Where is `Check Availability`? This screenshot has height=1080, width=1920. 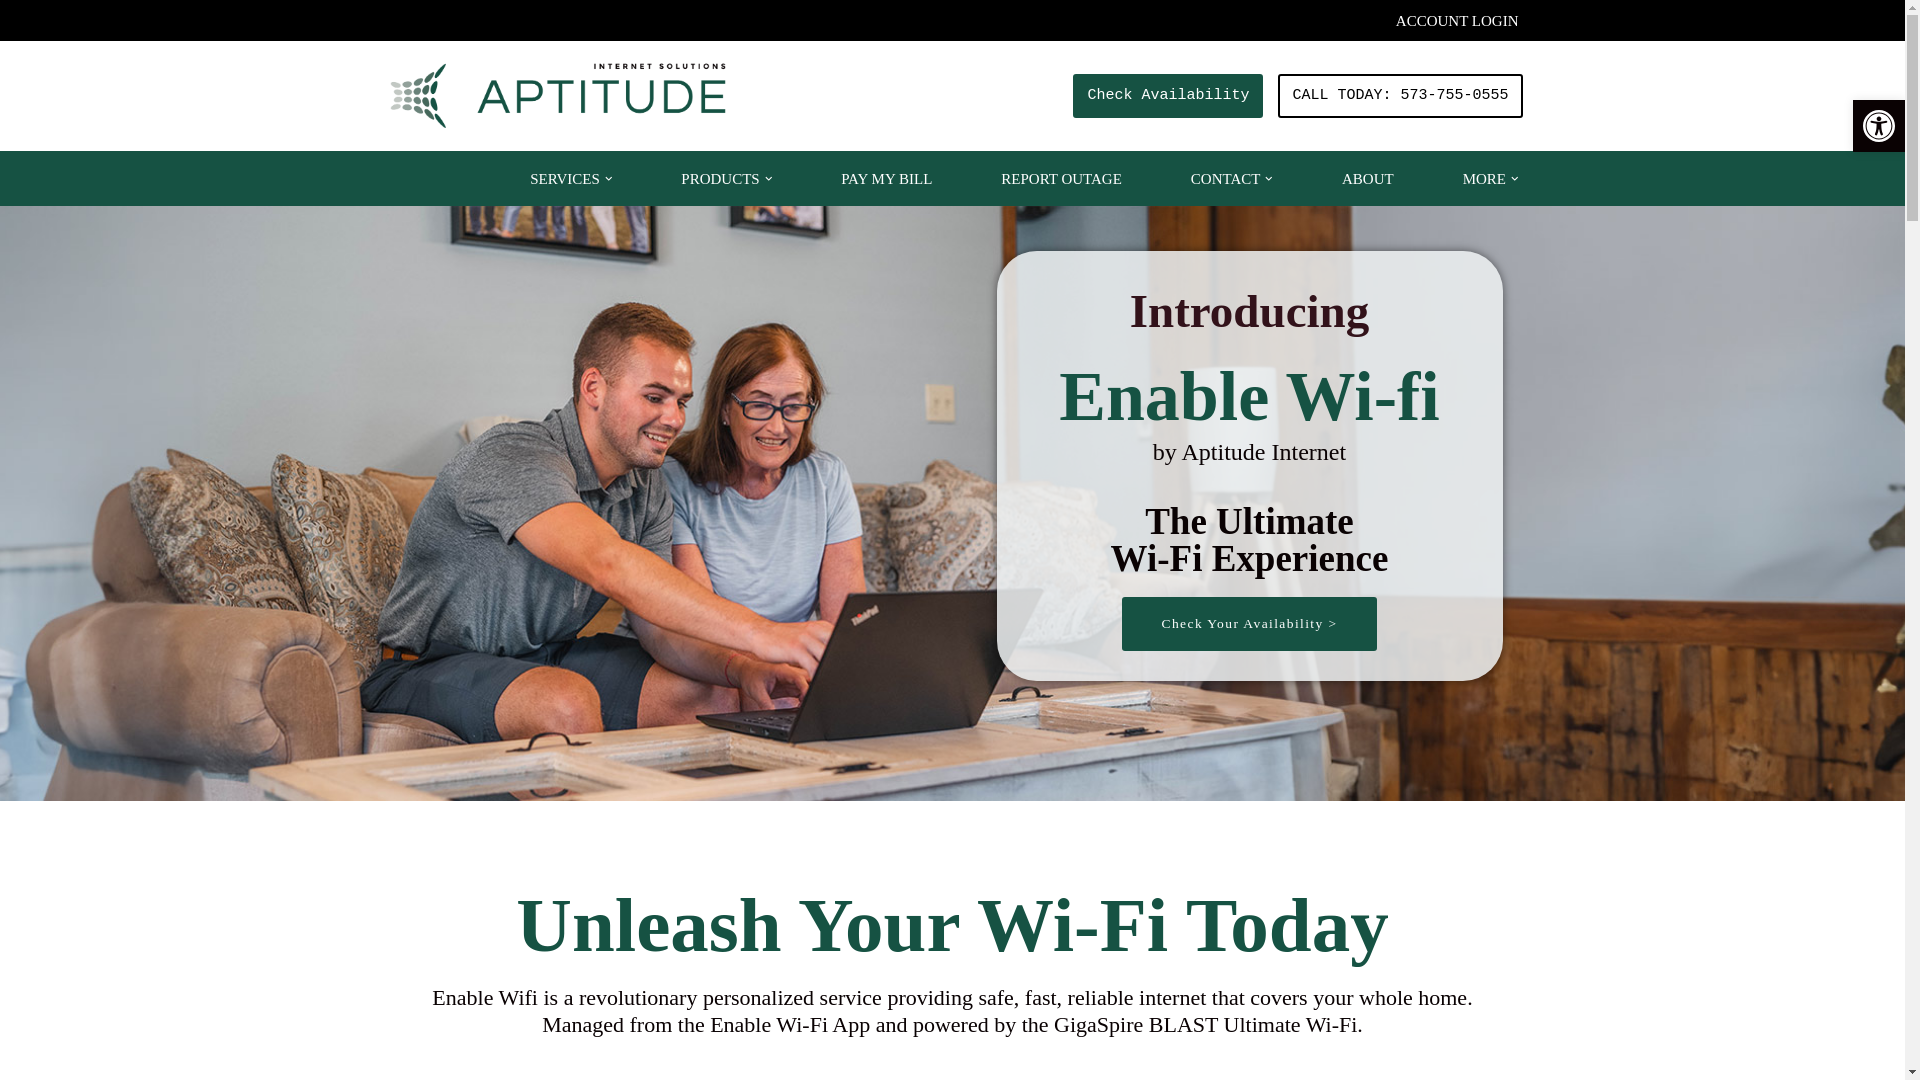
Check Availability is located at coordinates (1168, 96).